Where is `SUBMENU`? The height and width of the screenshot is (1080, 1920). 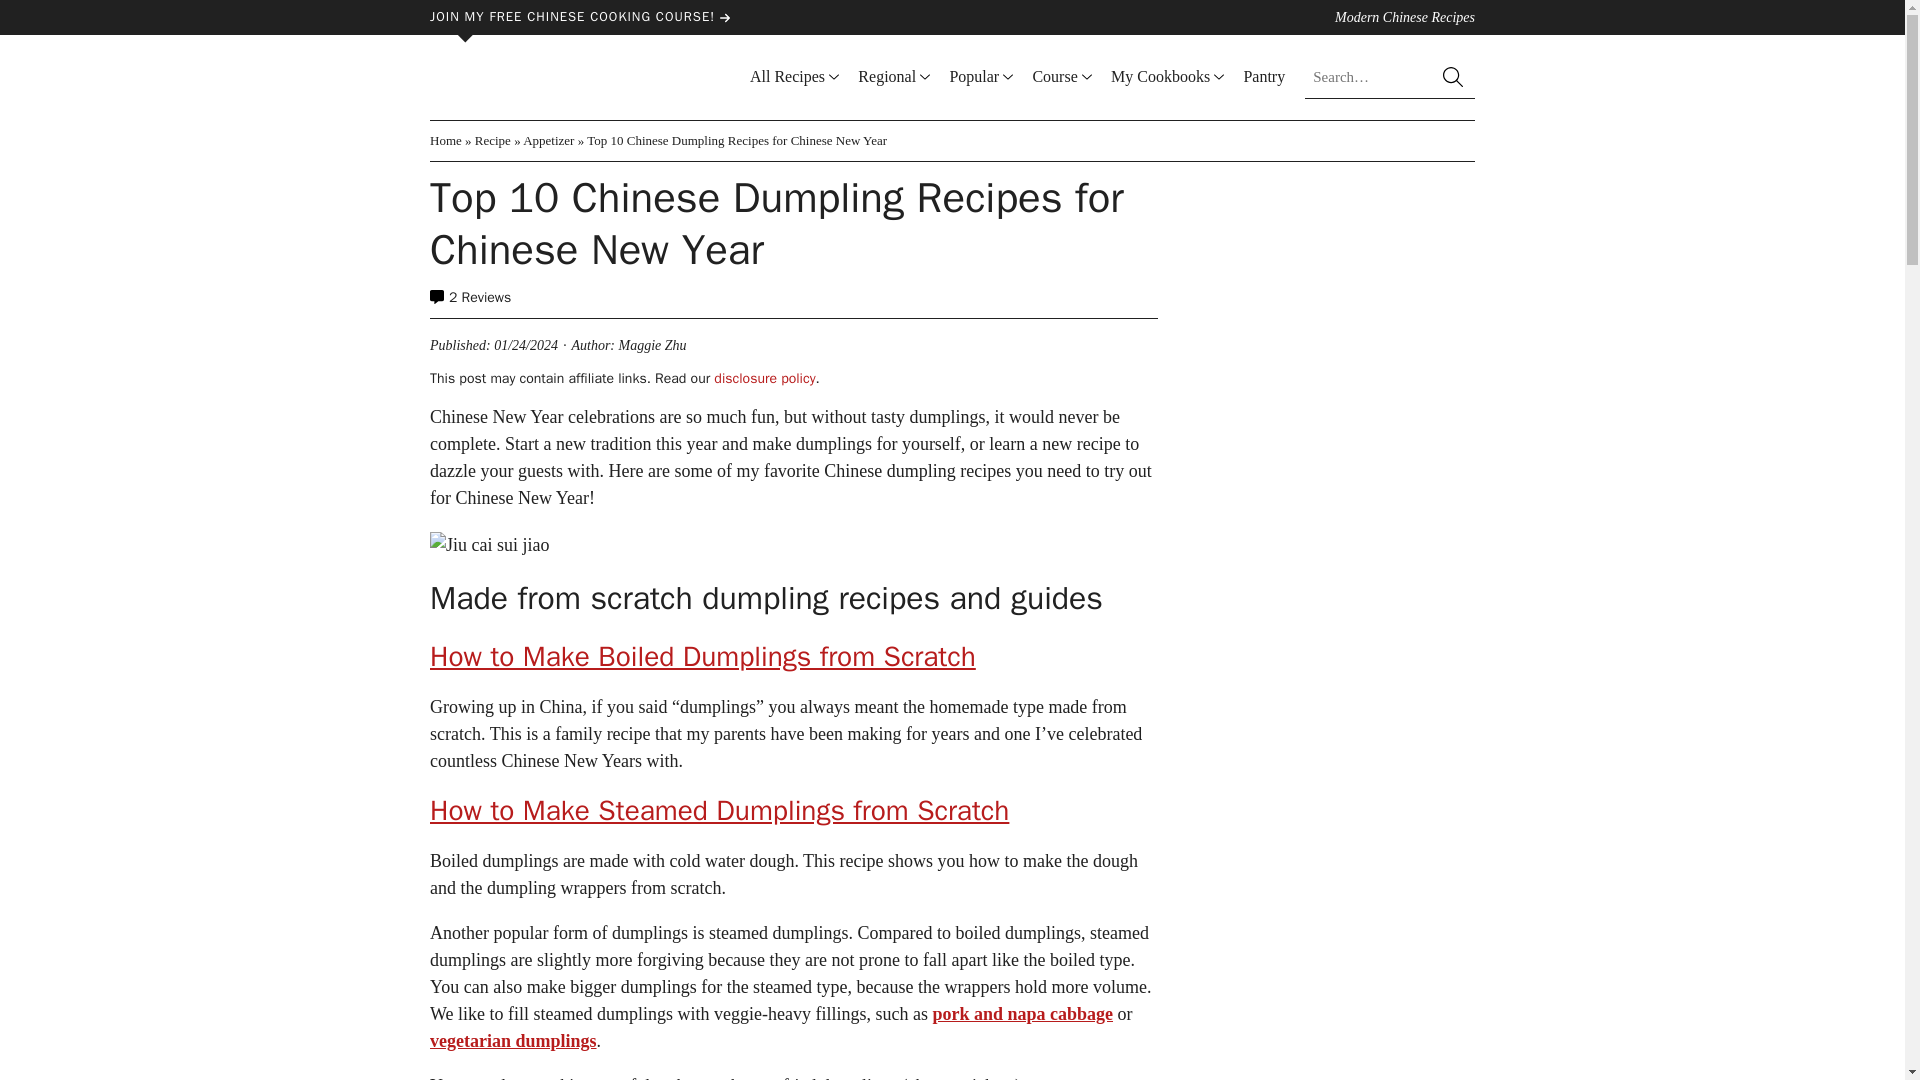 SUBMENU is located at coordinates (1086, 78).